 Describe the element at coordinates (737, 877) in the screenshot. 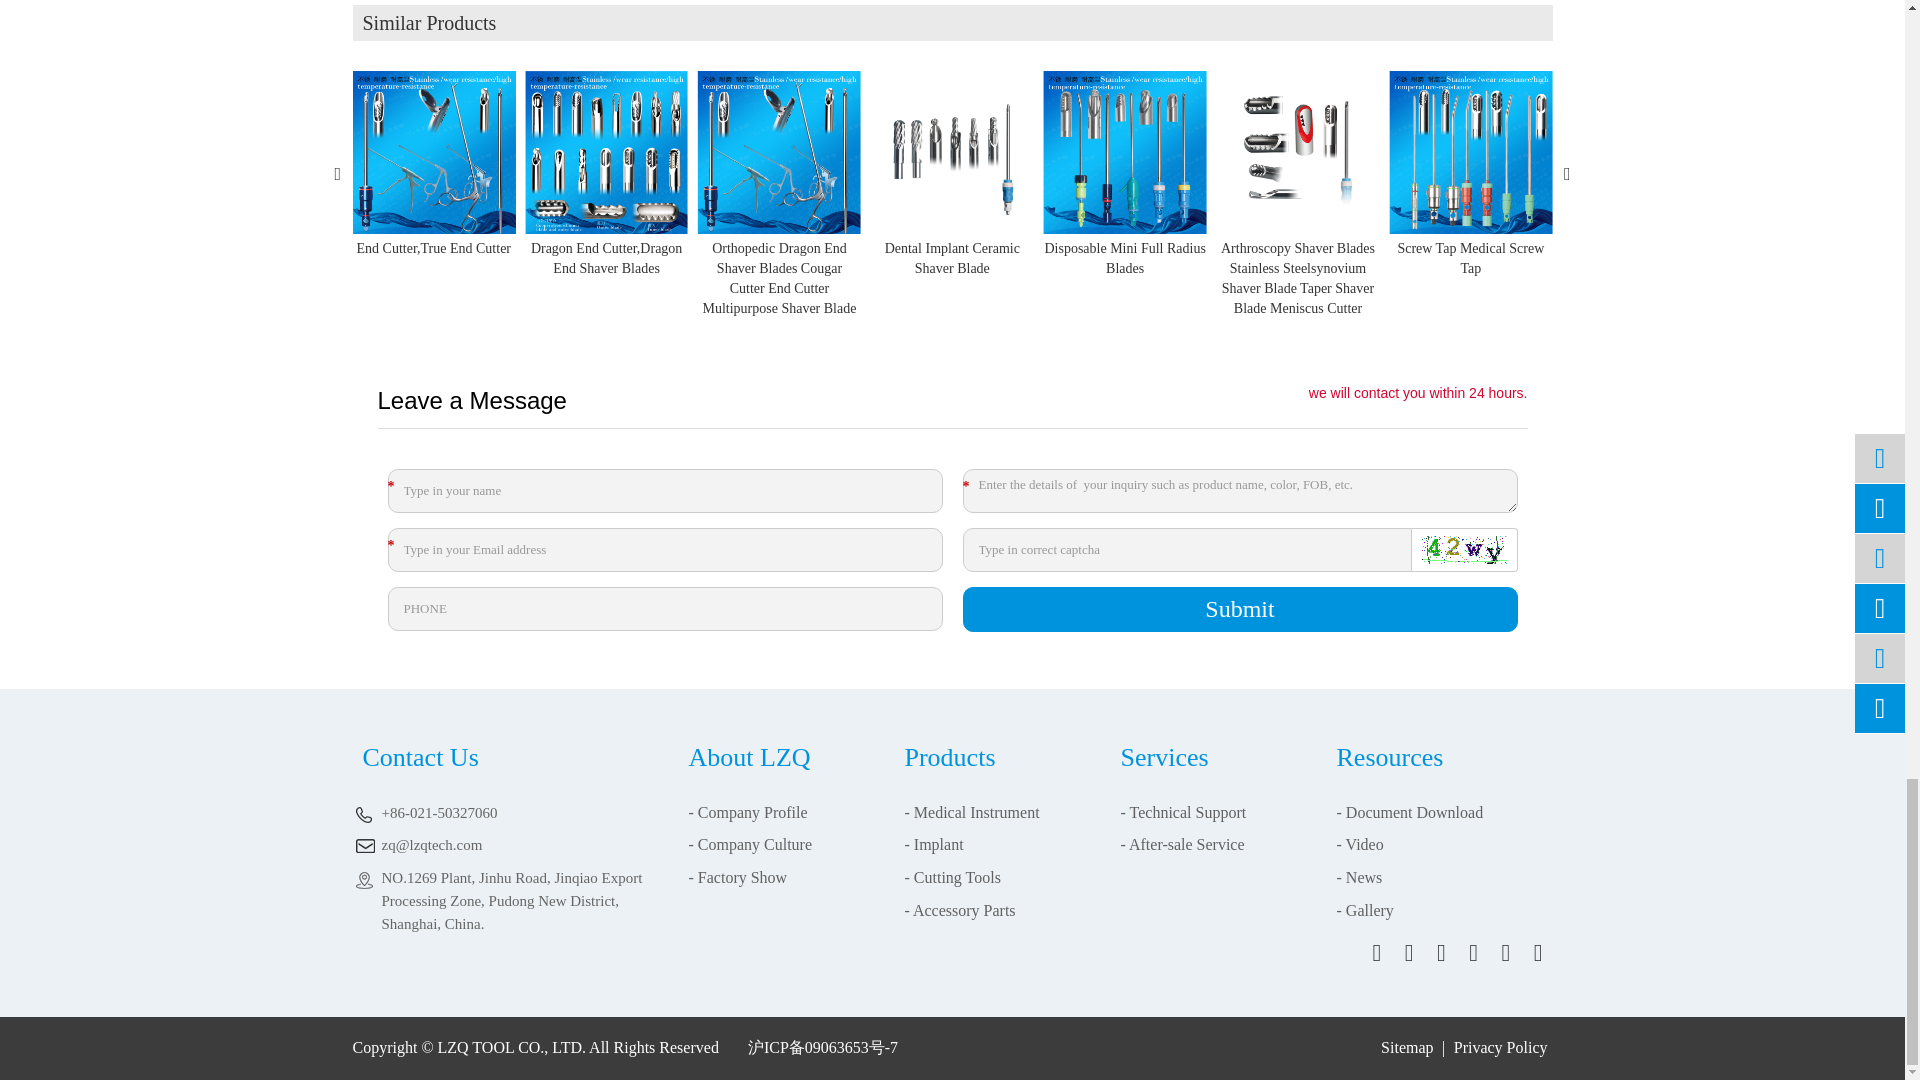

I see `Factory Show` at that location.